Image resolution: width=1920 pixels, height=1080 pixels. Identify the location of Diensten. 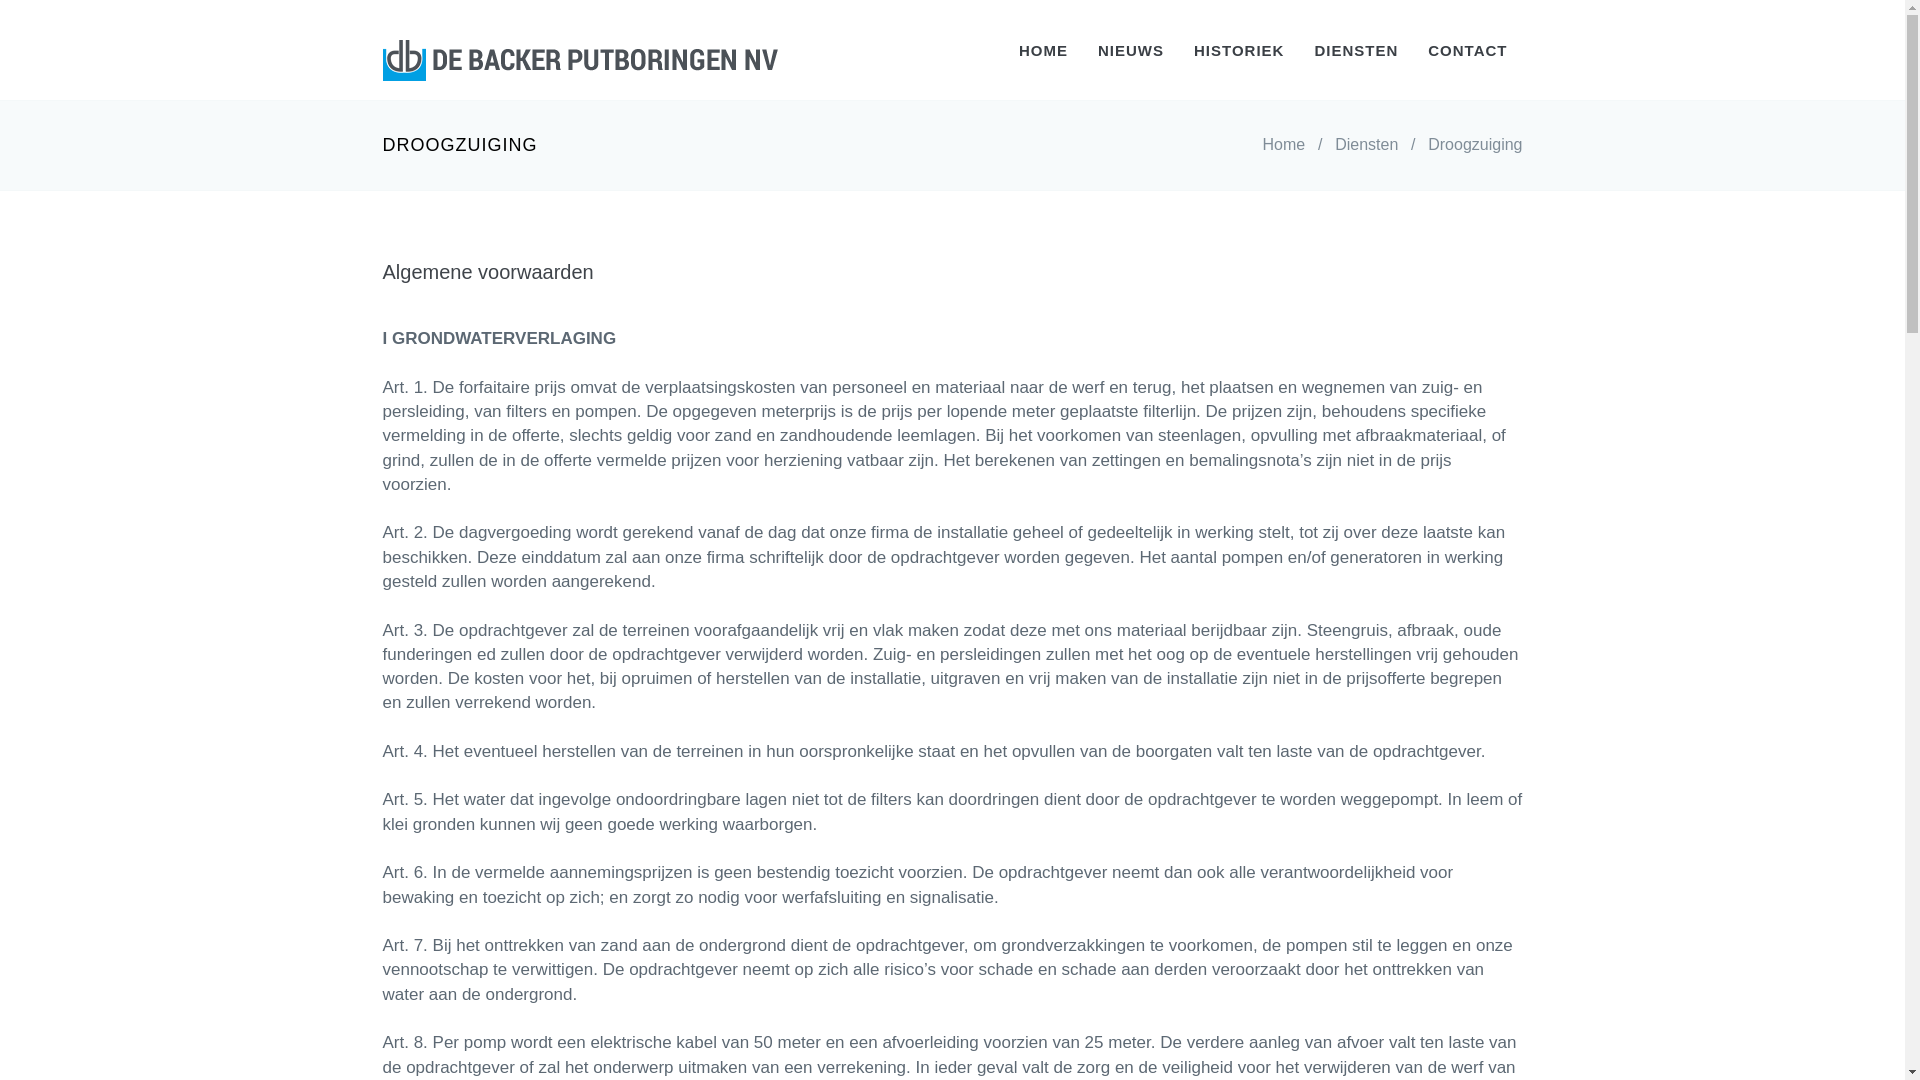
(1366, 144).